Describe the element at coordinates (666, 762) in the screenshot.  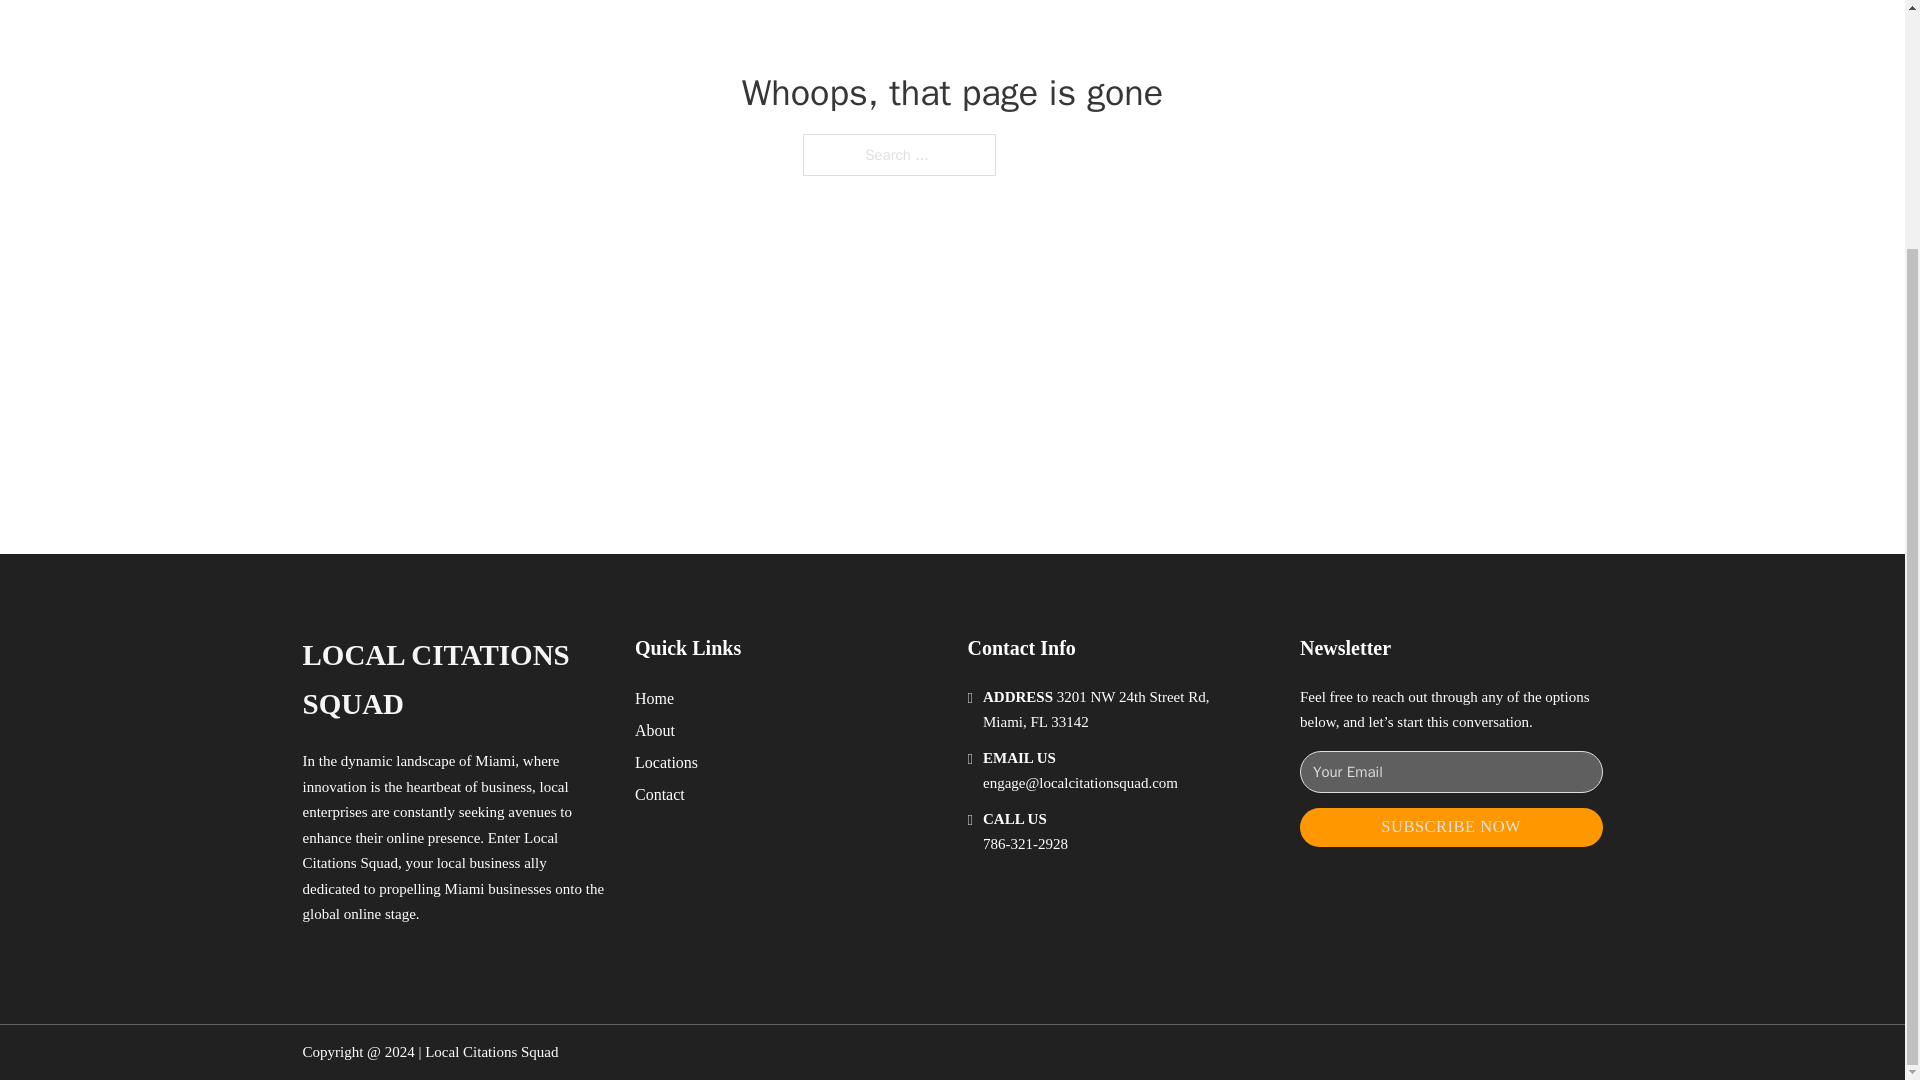
I see `Locations` at that location.